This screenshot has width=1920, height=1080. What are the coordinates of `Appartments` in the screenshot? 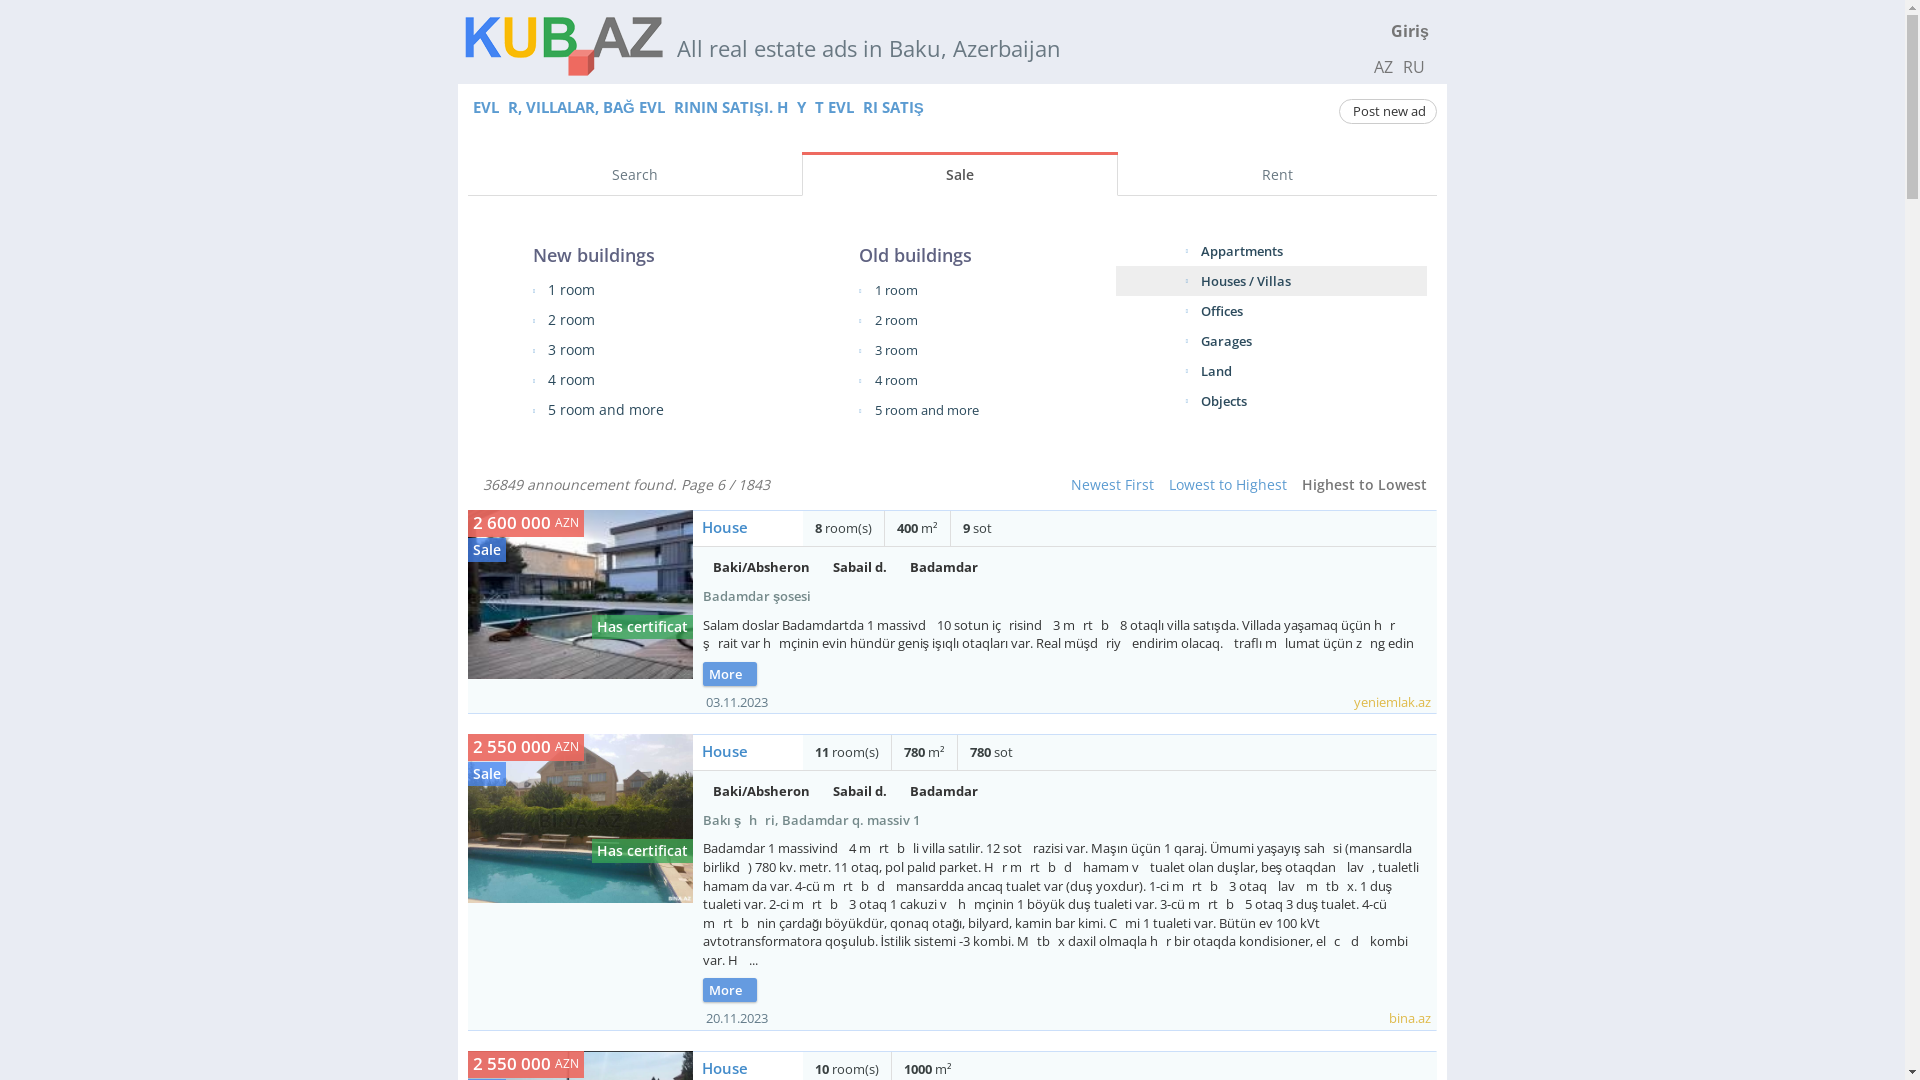 It's located at (1242, 251).